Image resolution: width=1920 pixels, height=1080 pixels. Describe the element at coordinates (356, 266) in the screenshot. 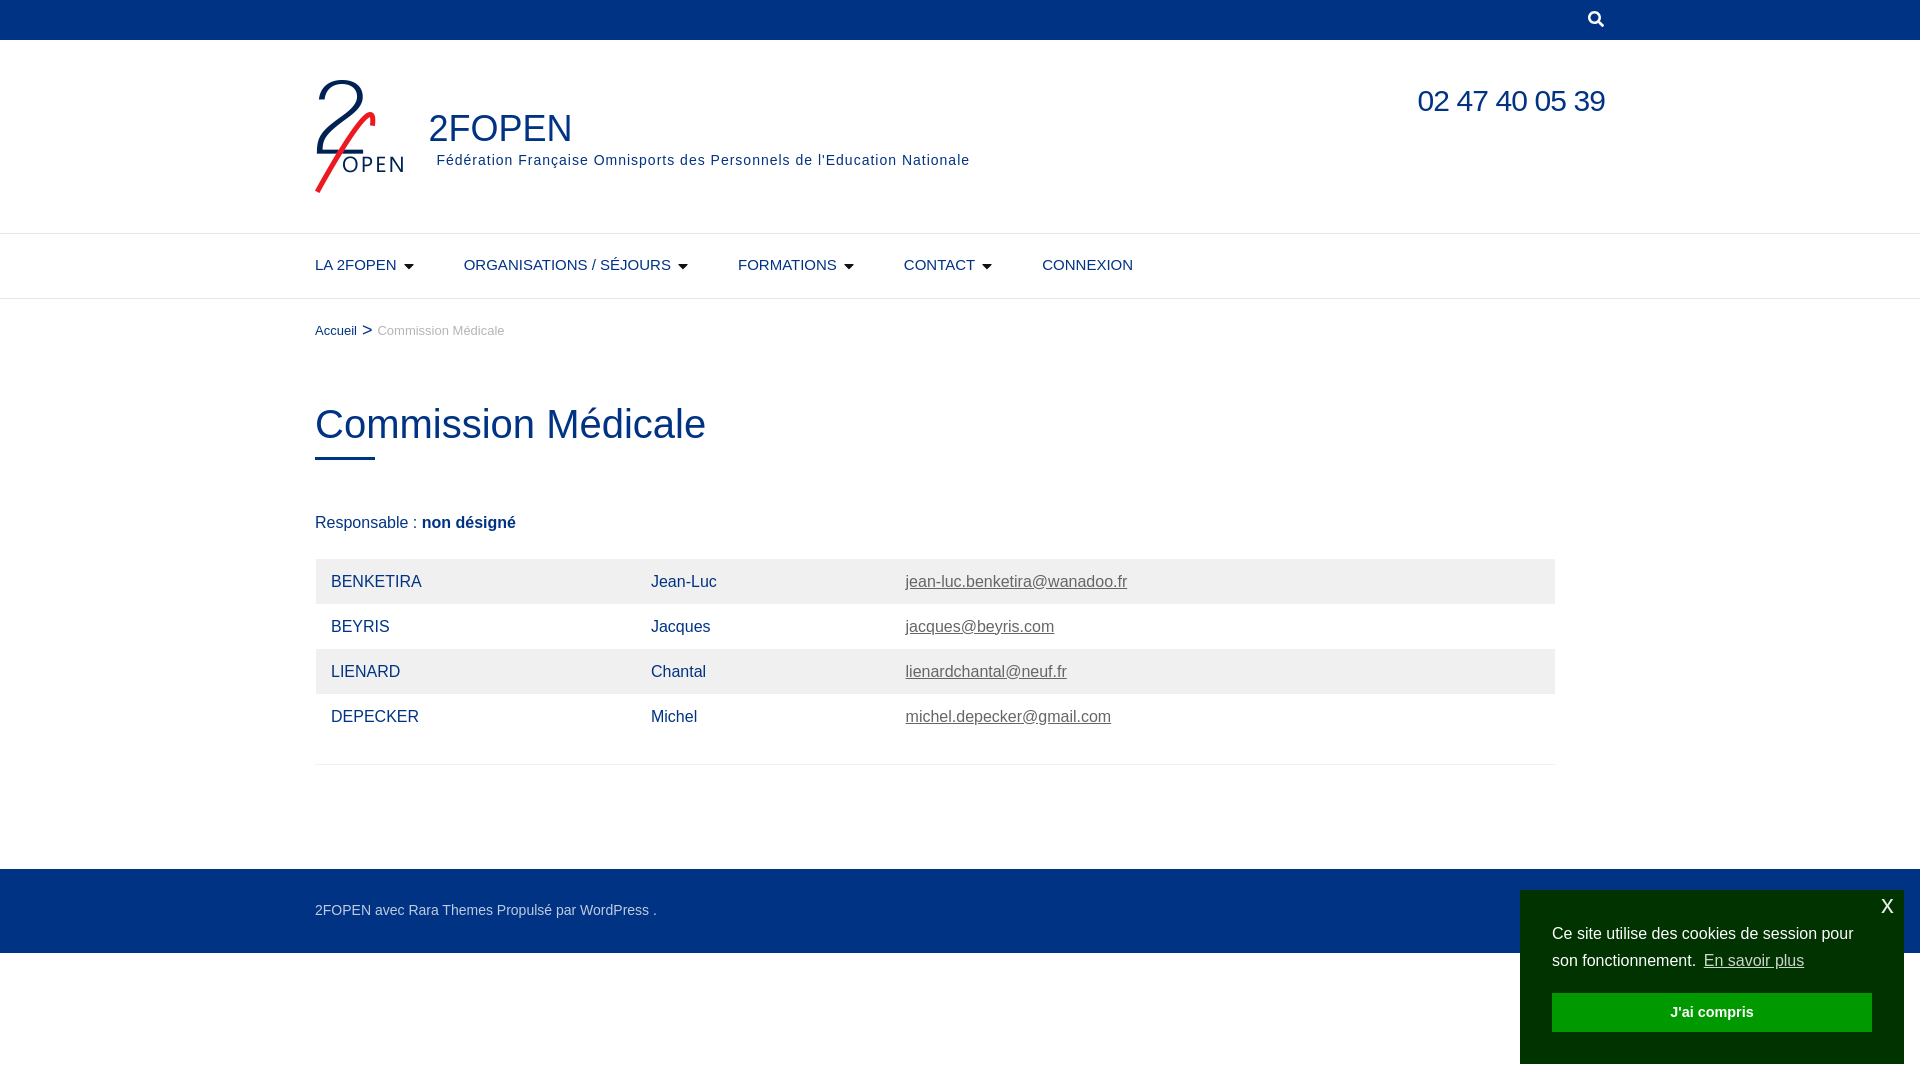

I see `LA 2FOPEN` at that location.